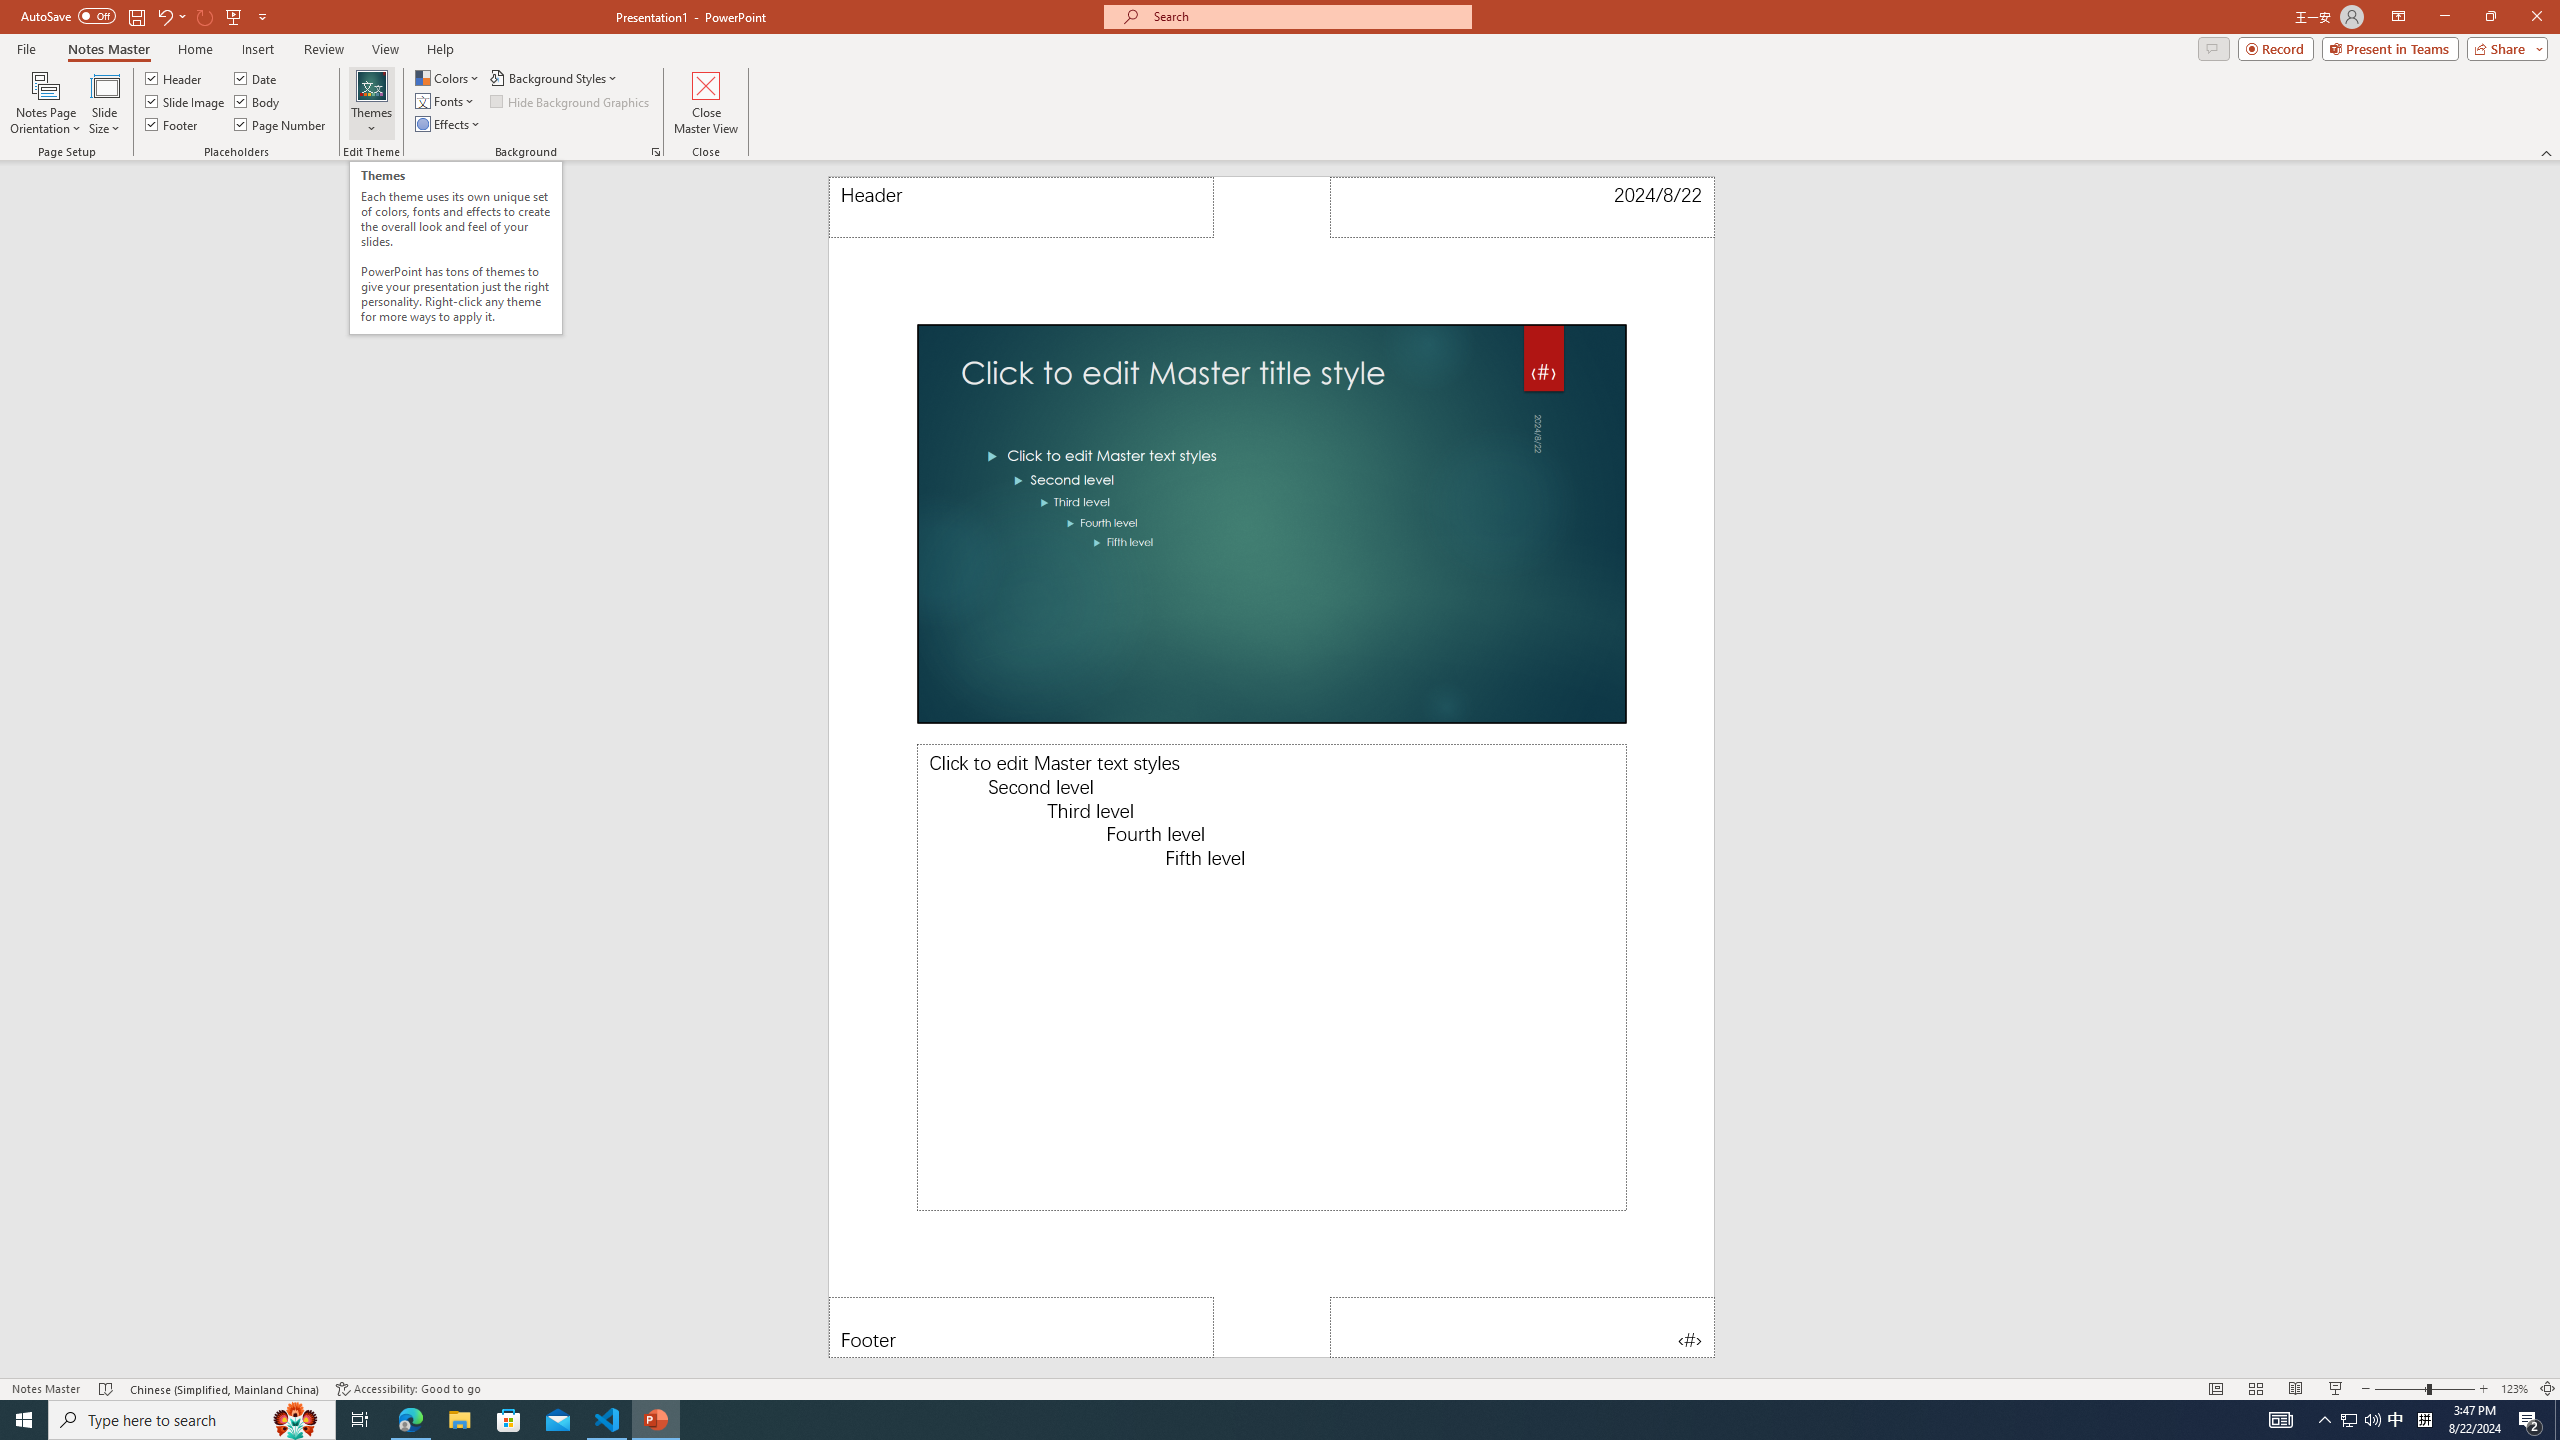  Describe the element at coordinates (174, 78) in the screenshot. I see `Header` at that location.